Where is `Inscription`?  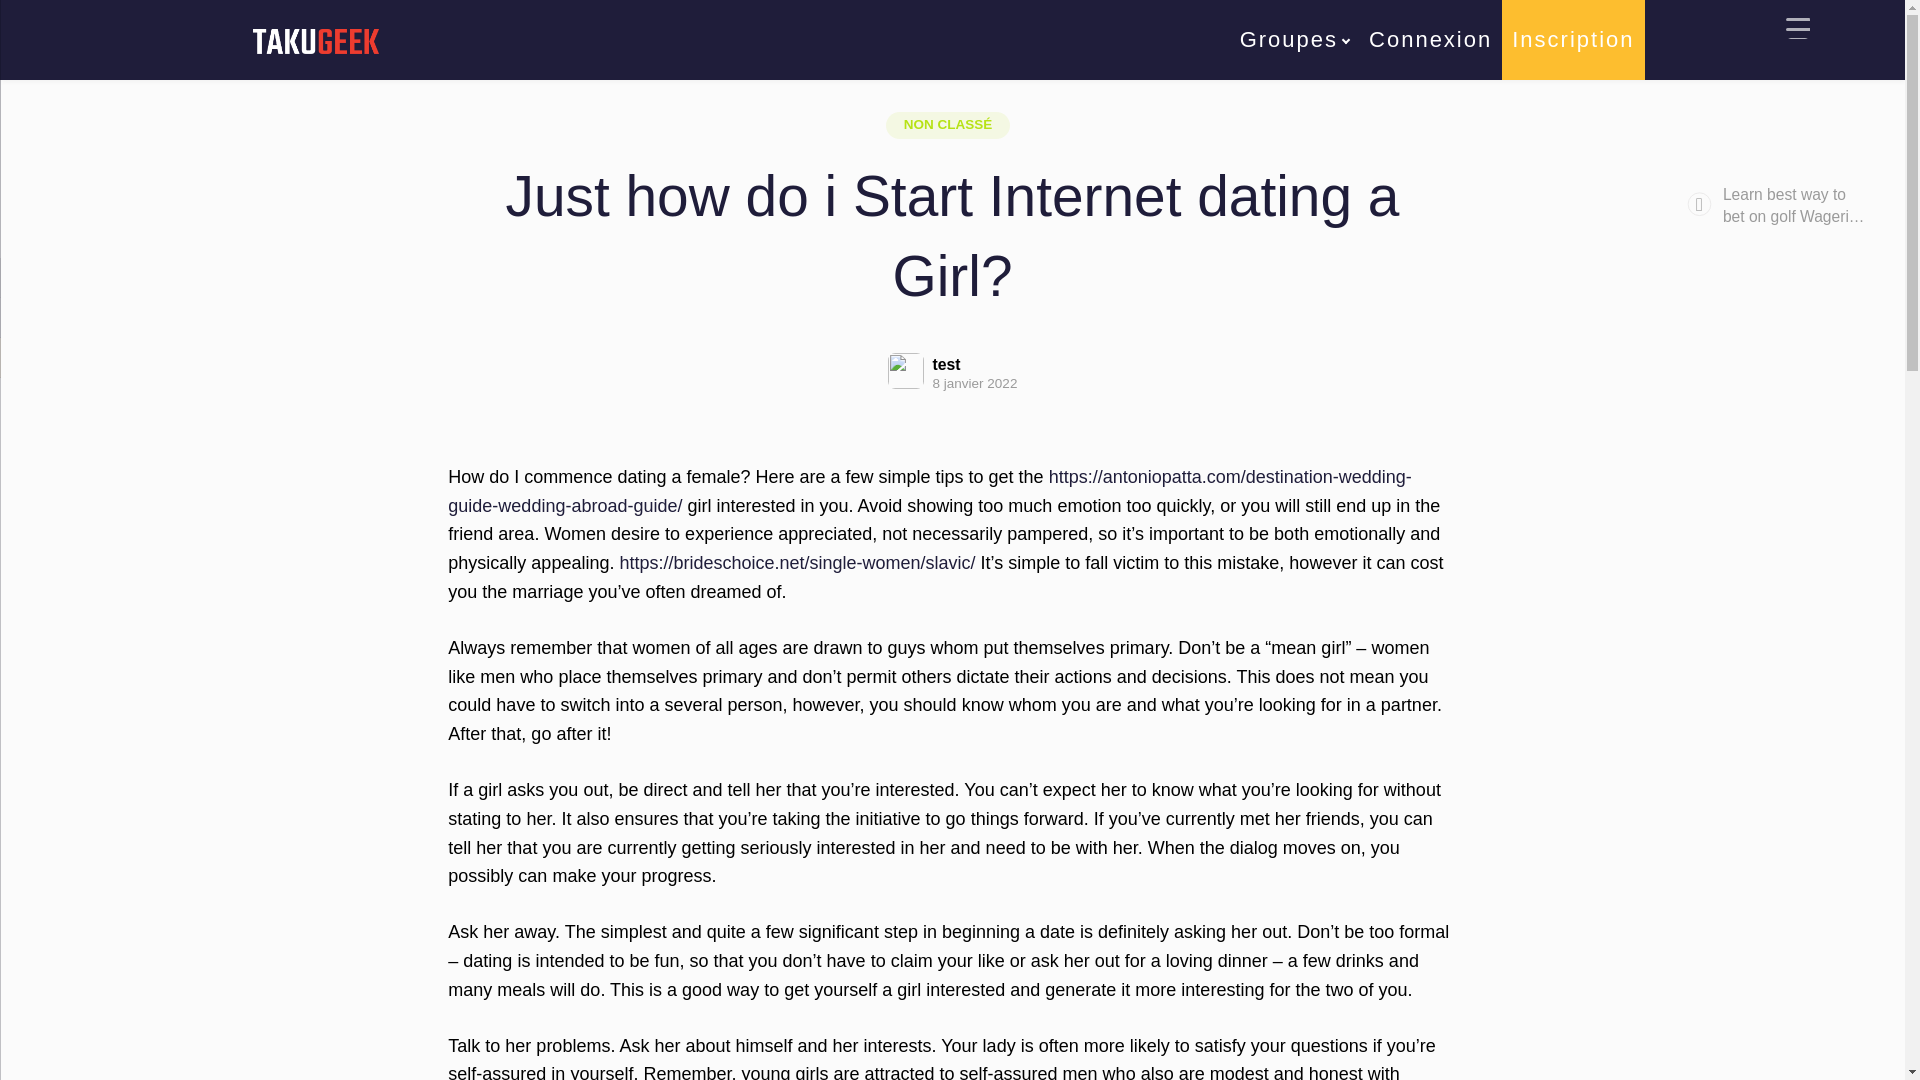 Inscription is located at coordinates (1572, 40).